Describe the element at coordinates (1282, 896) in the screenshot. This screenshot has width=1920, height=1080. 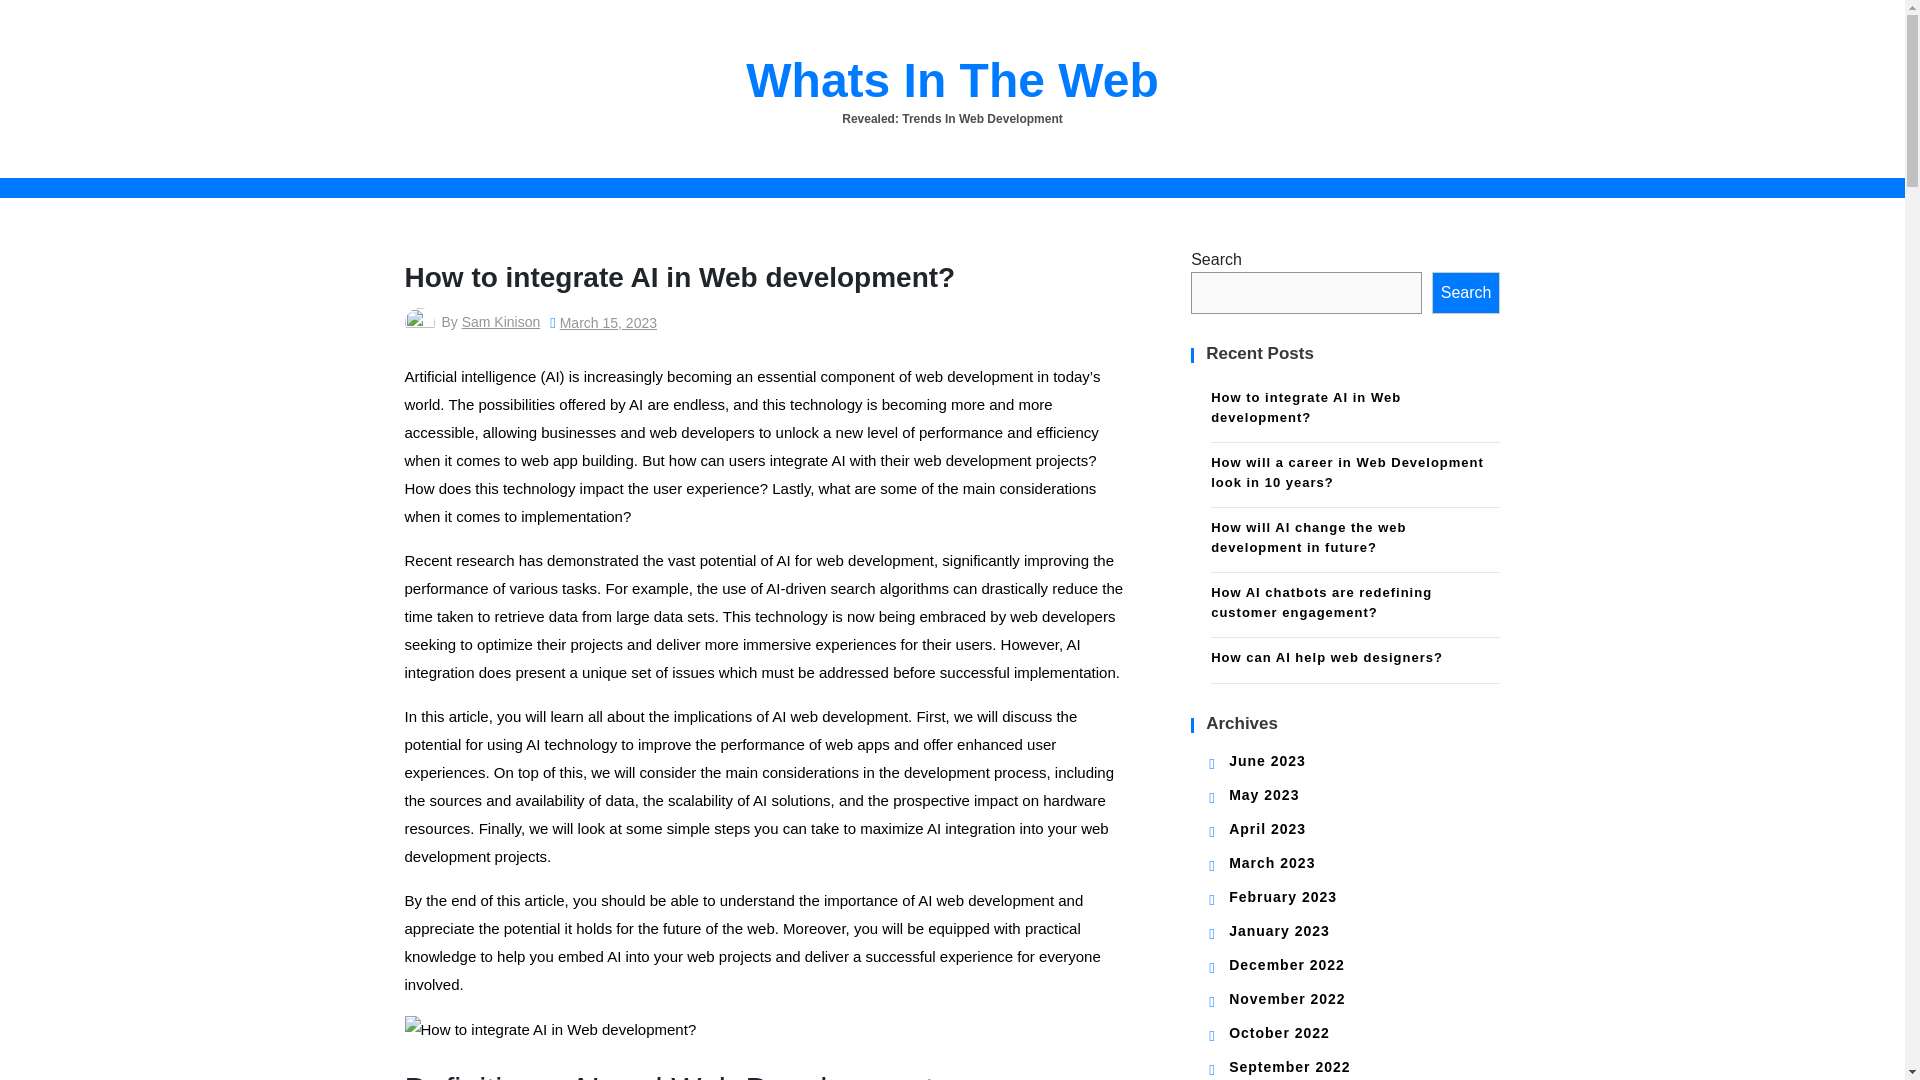
I see `February 2023` at that location.